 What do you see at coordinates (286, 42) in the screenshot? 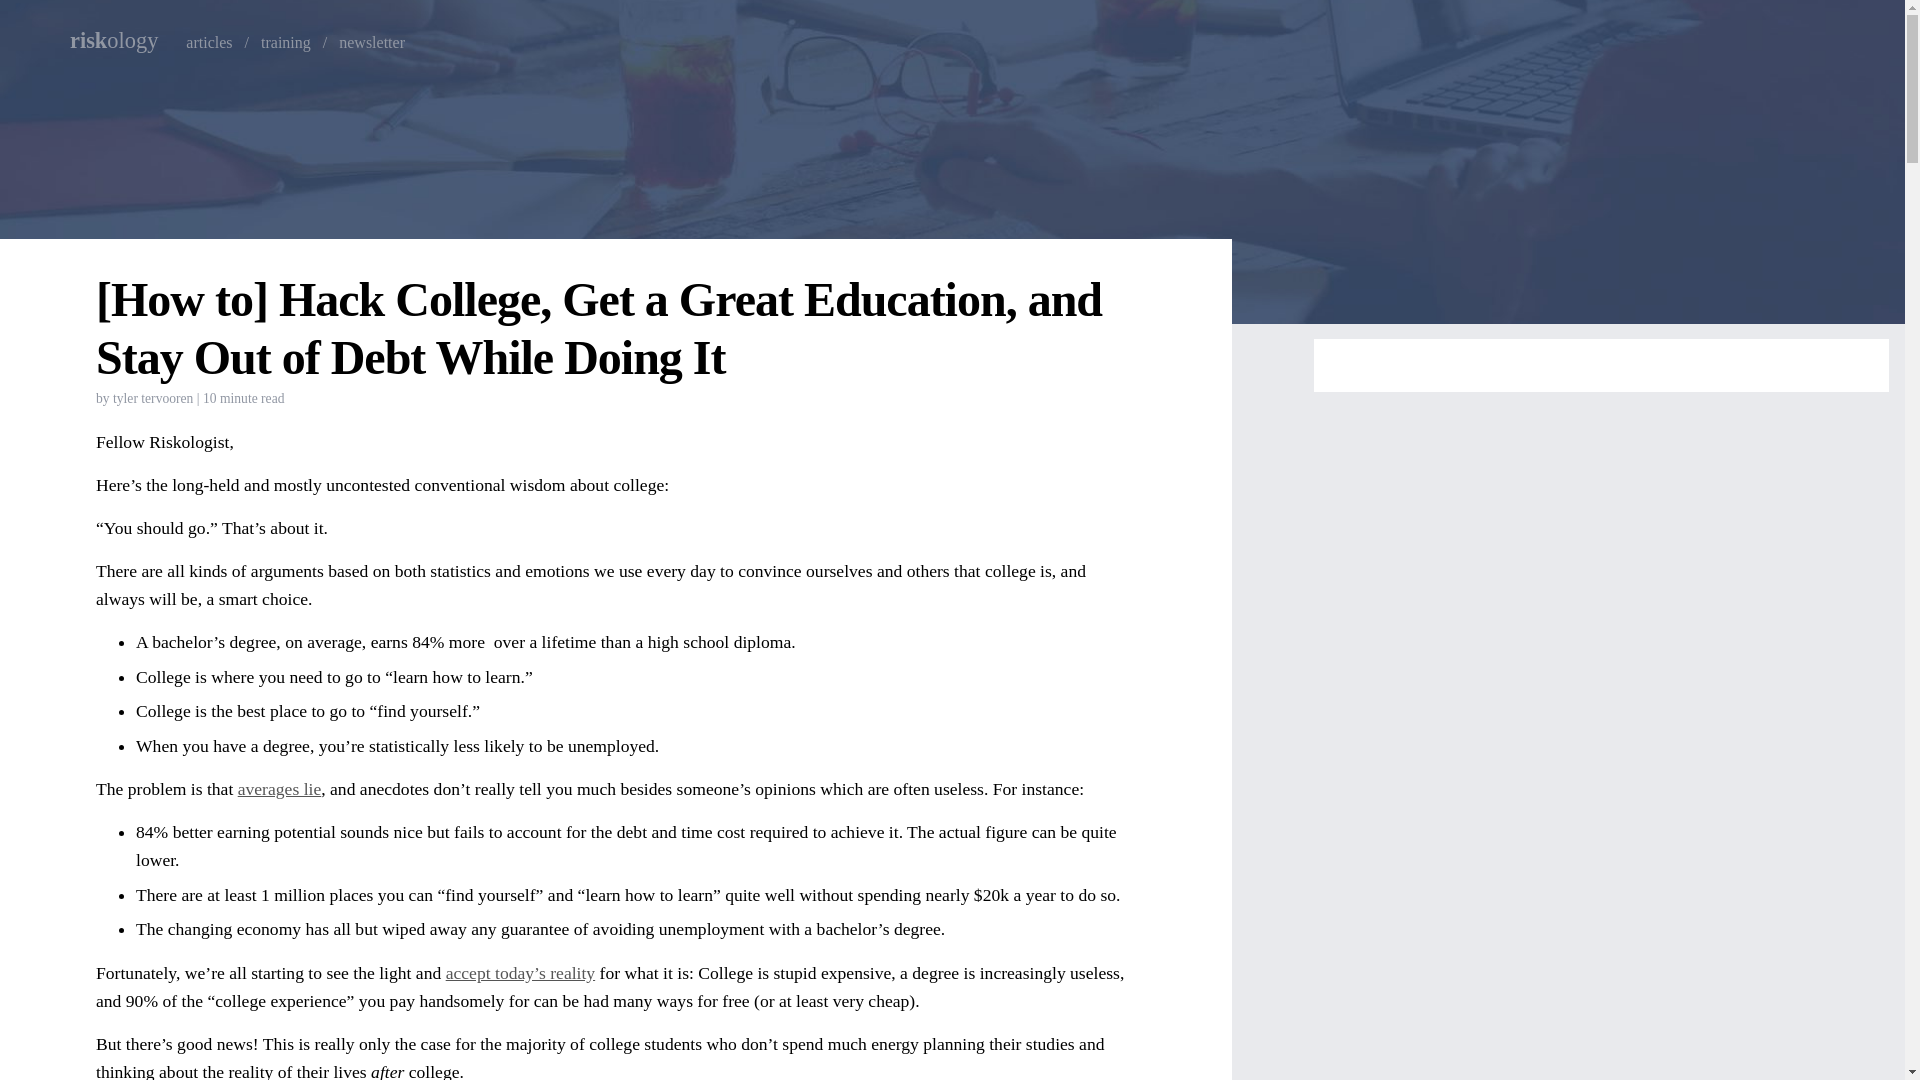
I see `training` at bounding box center [286, 42].